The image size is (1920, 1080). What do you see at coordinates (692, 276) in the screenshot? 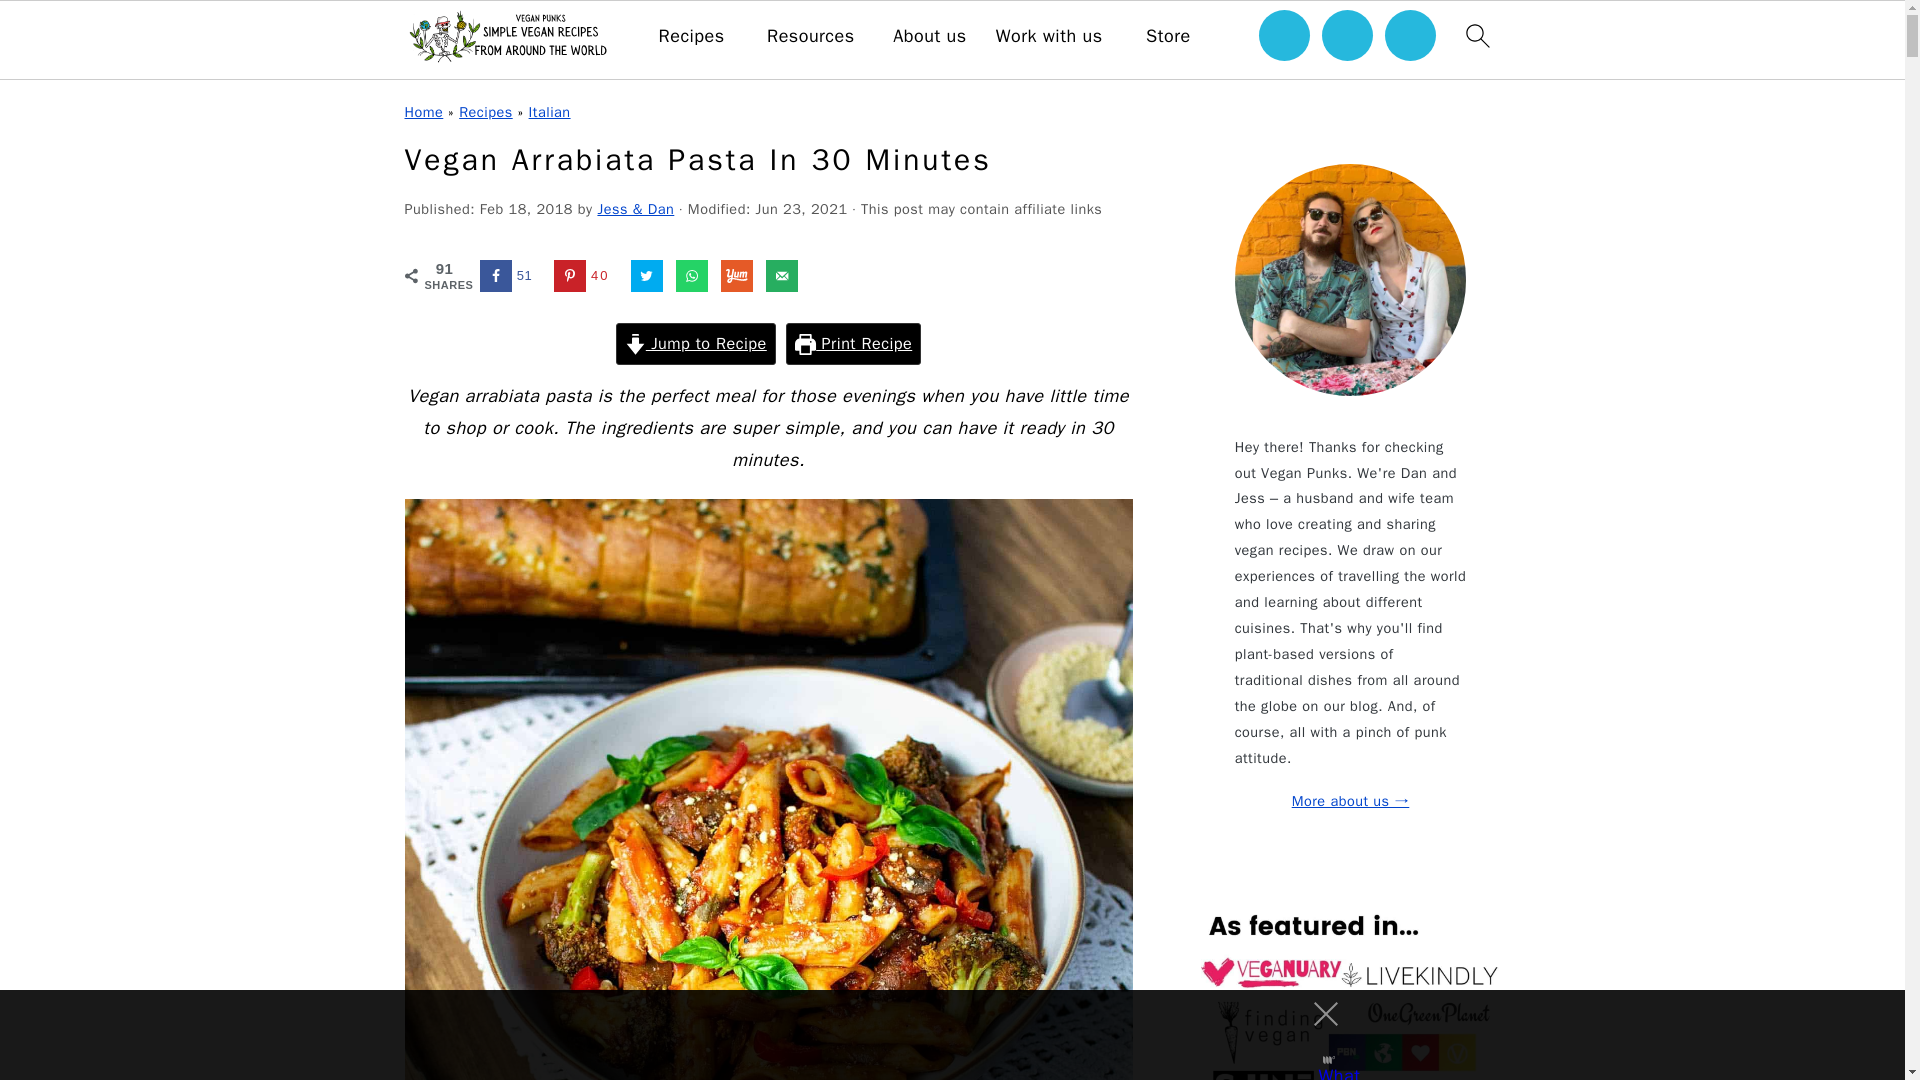
I see `Share on WhatsApp` at bounding box center [692, 276].